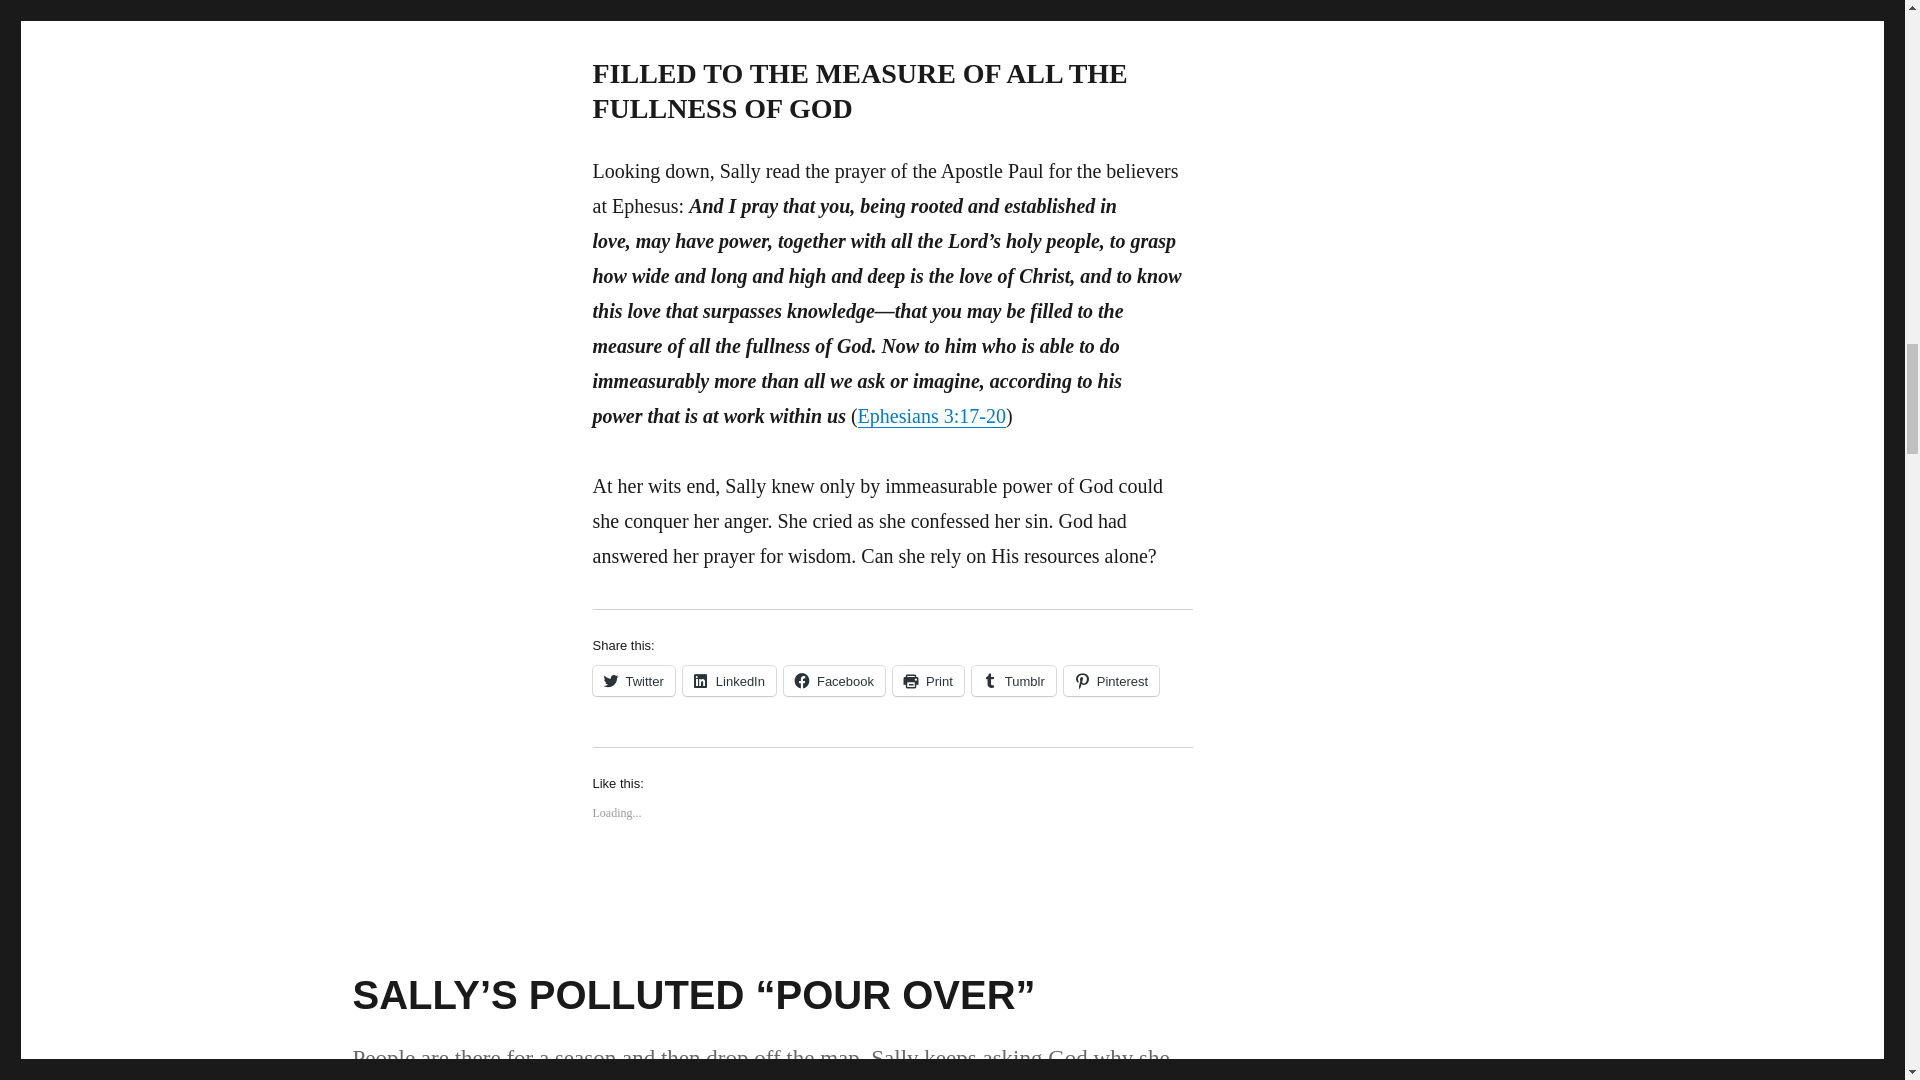  I want to click on LinkedIn, so click(729, 680).